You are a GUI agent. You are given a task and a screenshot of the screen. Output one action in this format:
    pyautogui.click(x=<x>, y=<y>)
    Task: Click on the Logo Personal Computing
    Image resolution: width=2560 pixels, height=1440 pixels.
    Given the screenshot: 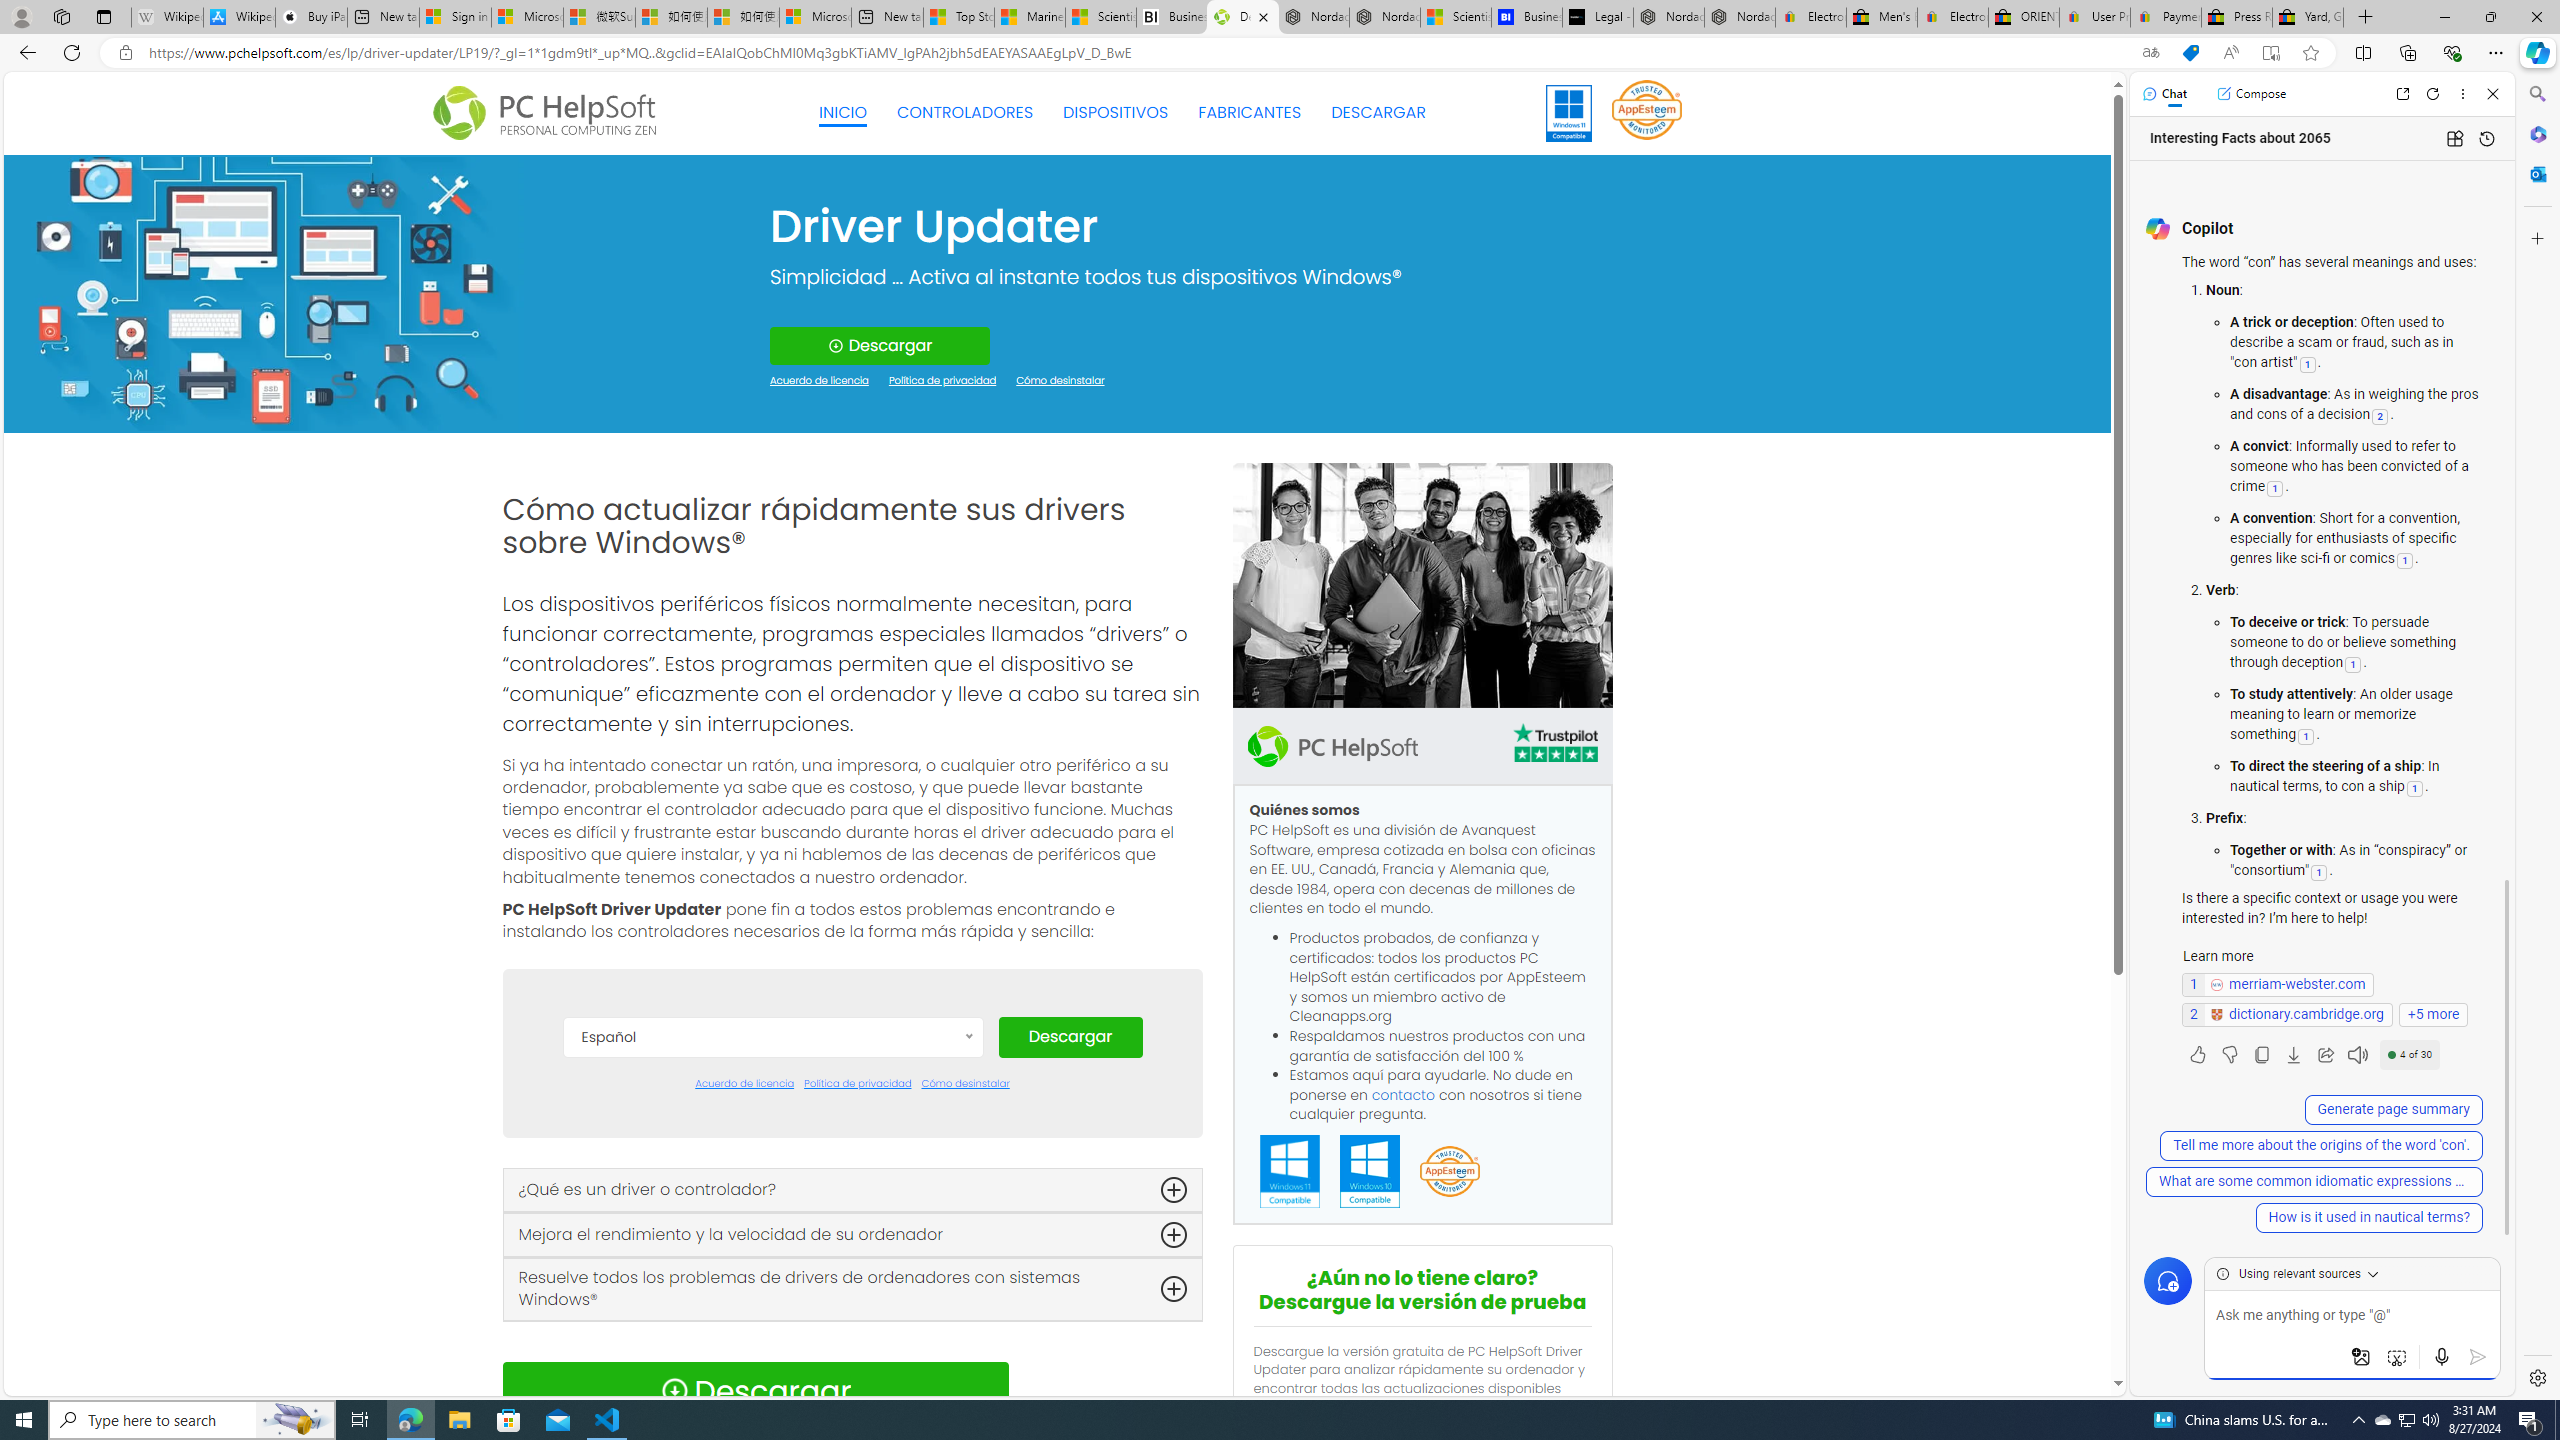 What is the action you would take?
    pyautogui.click(x=550, y=114)
    